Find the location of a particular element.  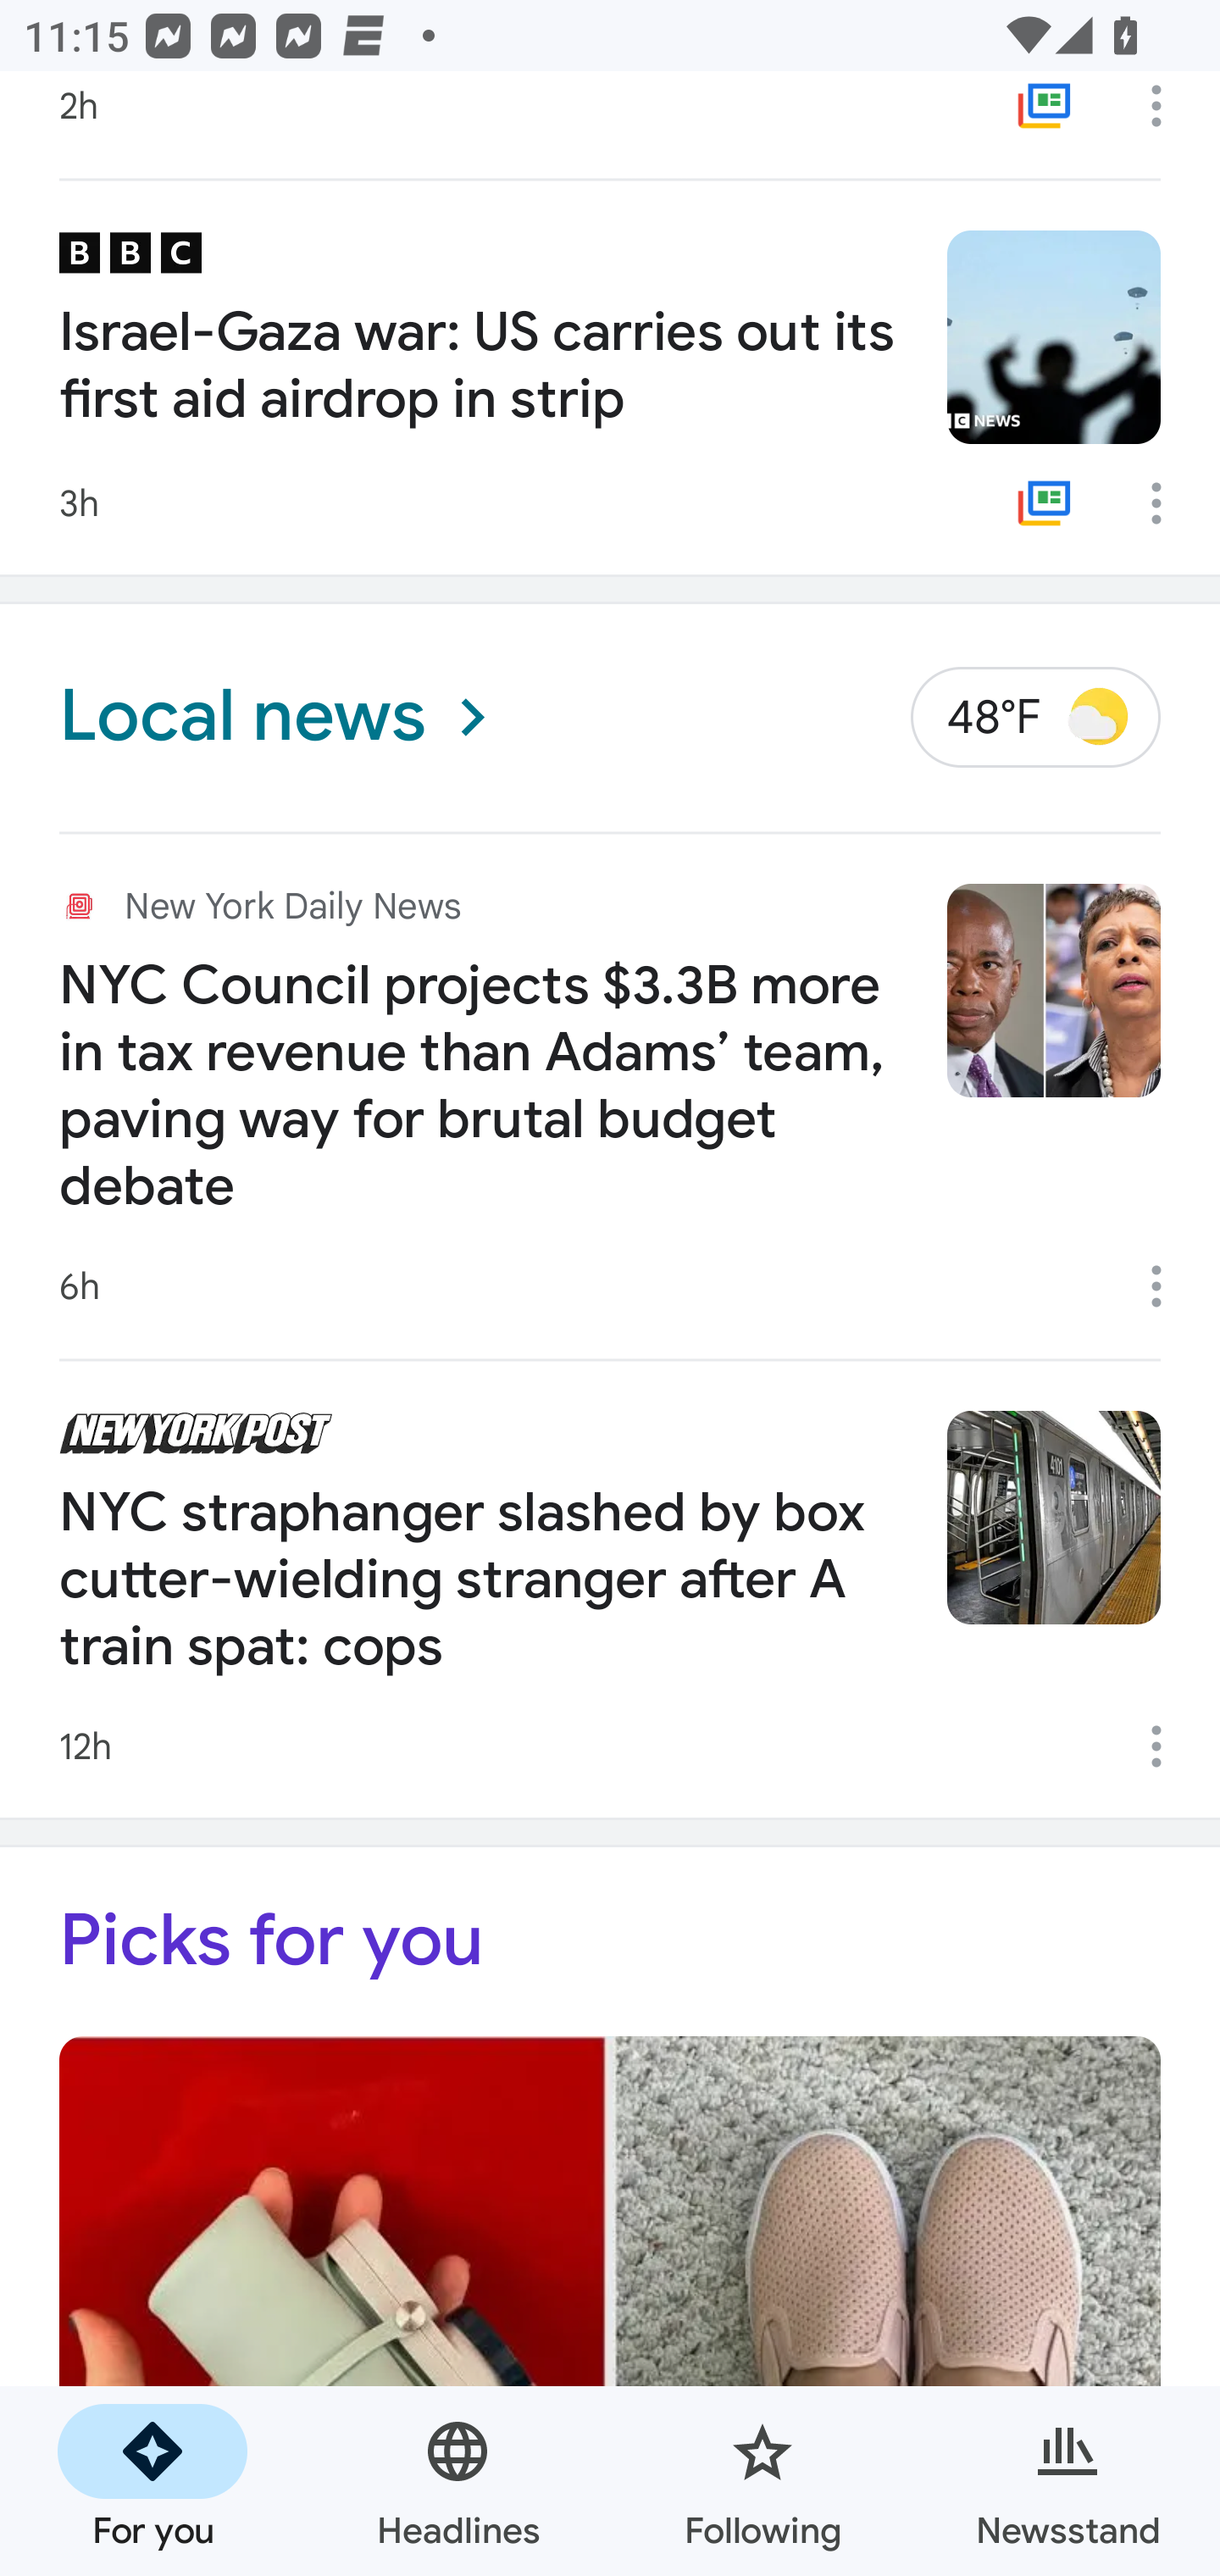

Following is located at coordinates (762, 2481).